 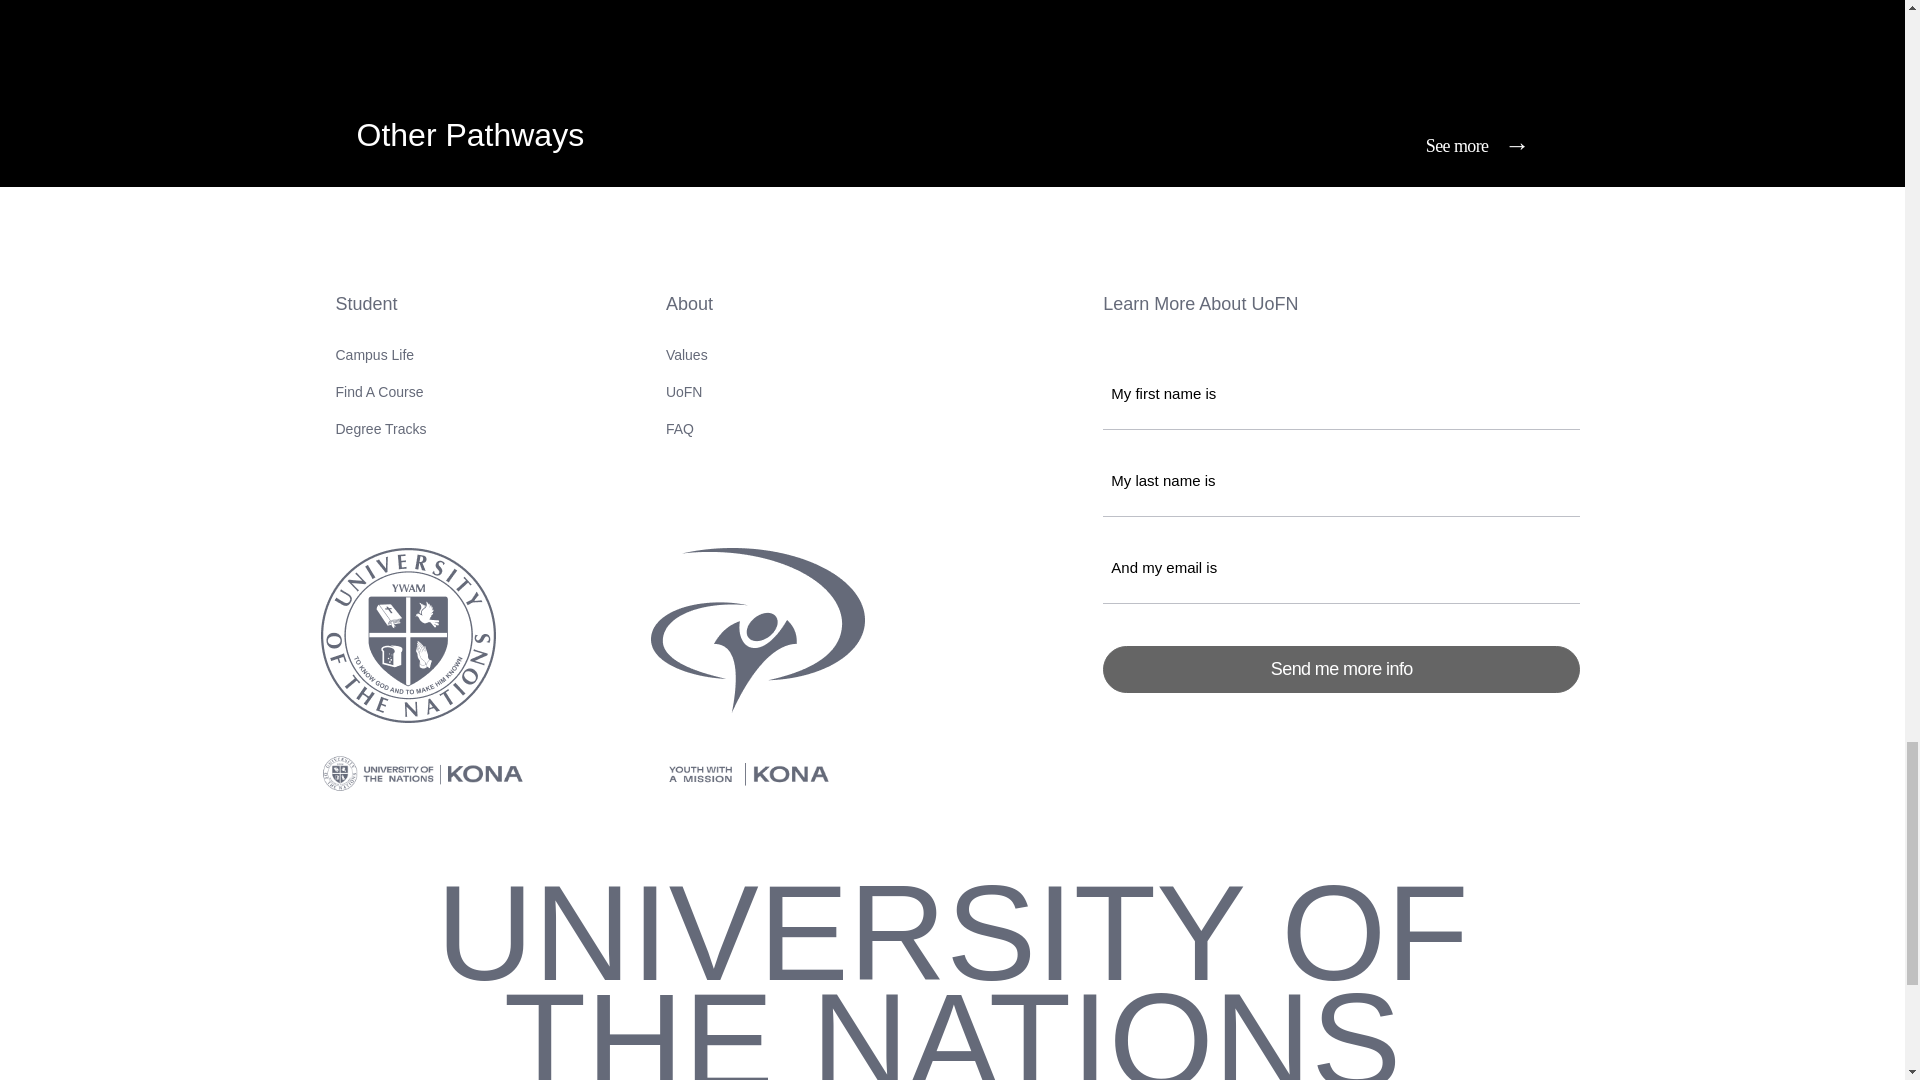 What do you see at coordinates (1471, 142) in the screenshot?
I see `See more` at bounding box center [1471, 142].